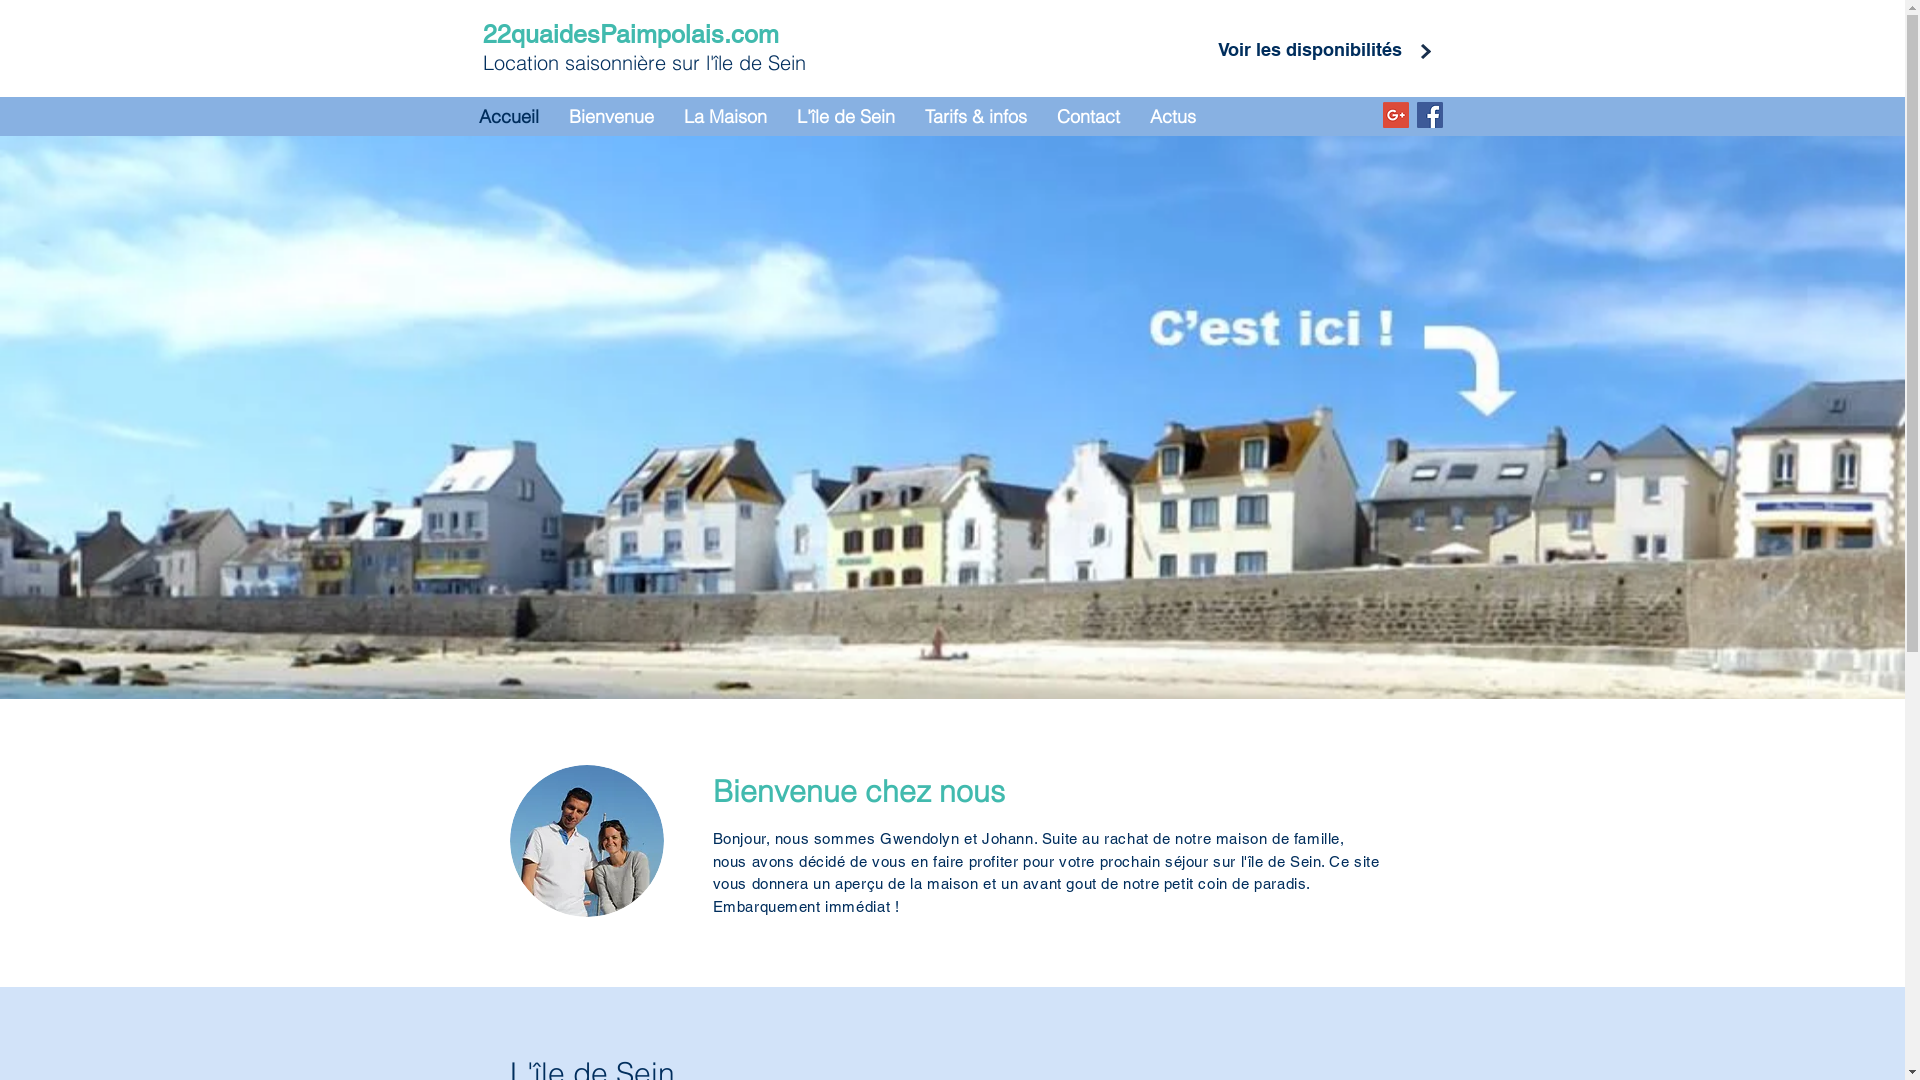 Image resolution: width=1920 pixels, height=1080 pixels. I want to click on Actus, so click(1172, 117).